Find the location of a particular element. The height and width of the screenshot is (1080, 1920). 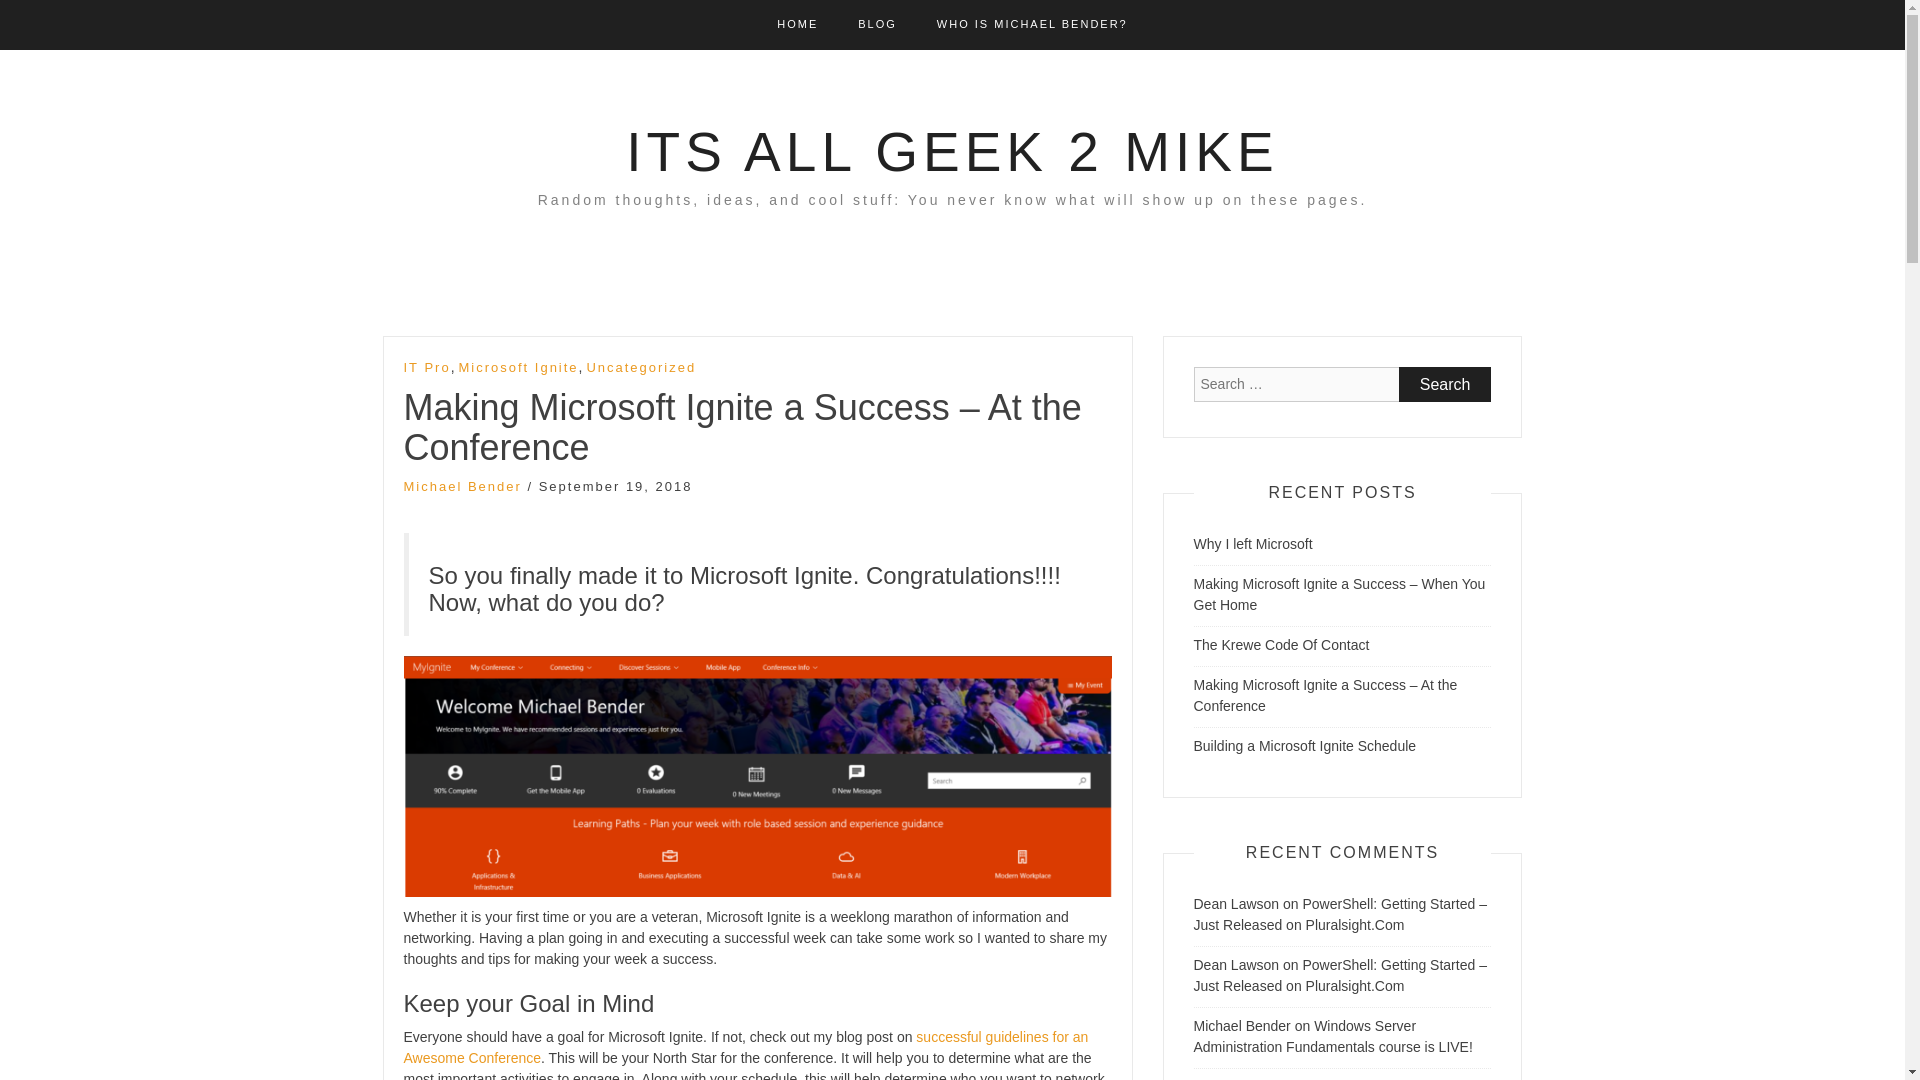

Uncategorized is located at coordinates (640, 368).